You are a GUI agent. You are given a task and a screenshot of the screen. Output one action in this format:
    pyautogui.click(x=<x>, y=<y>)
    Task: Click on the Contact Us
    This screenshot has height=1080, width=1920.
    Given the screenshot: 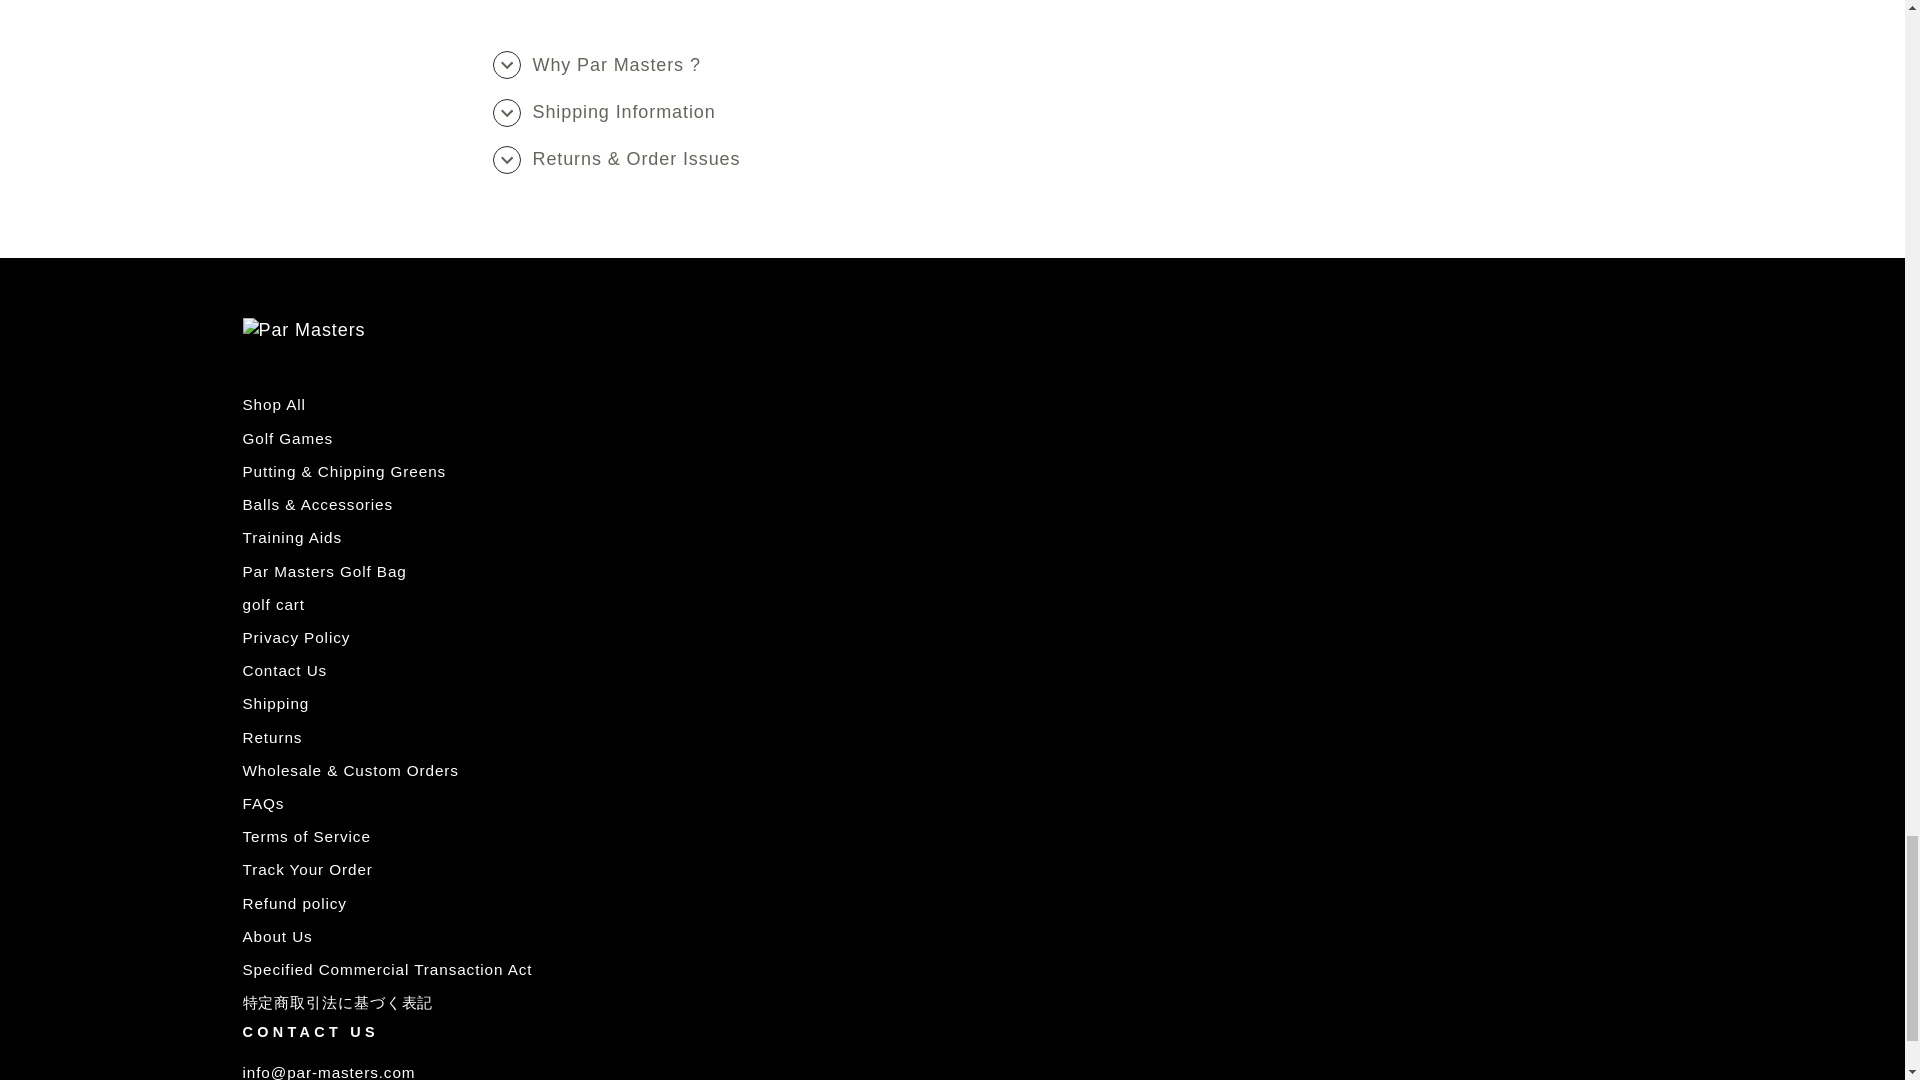 What is the action you would take?
    pyautogui.click(x=328, y=1072)
    